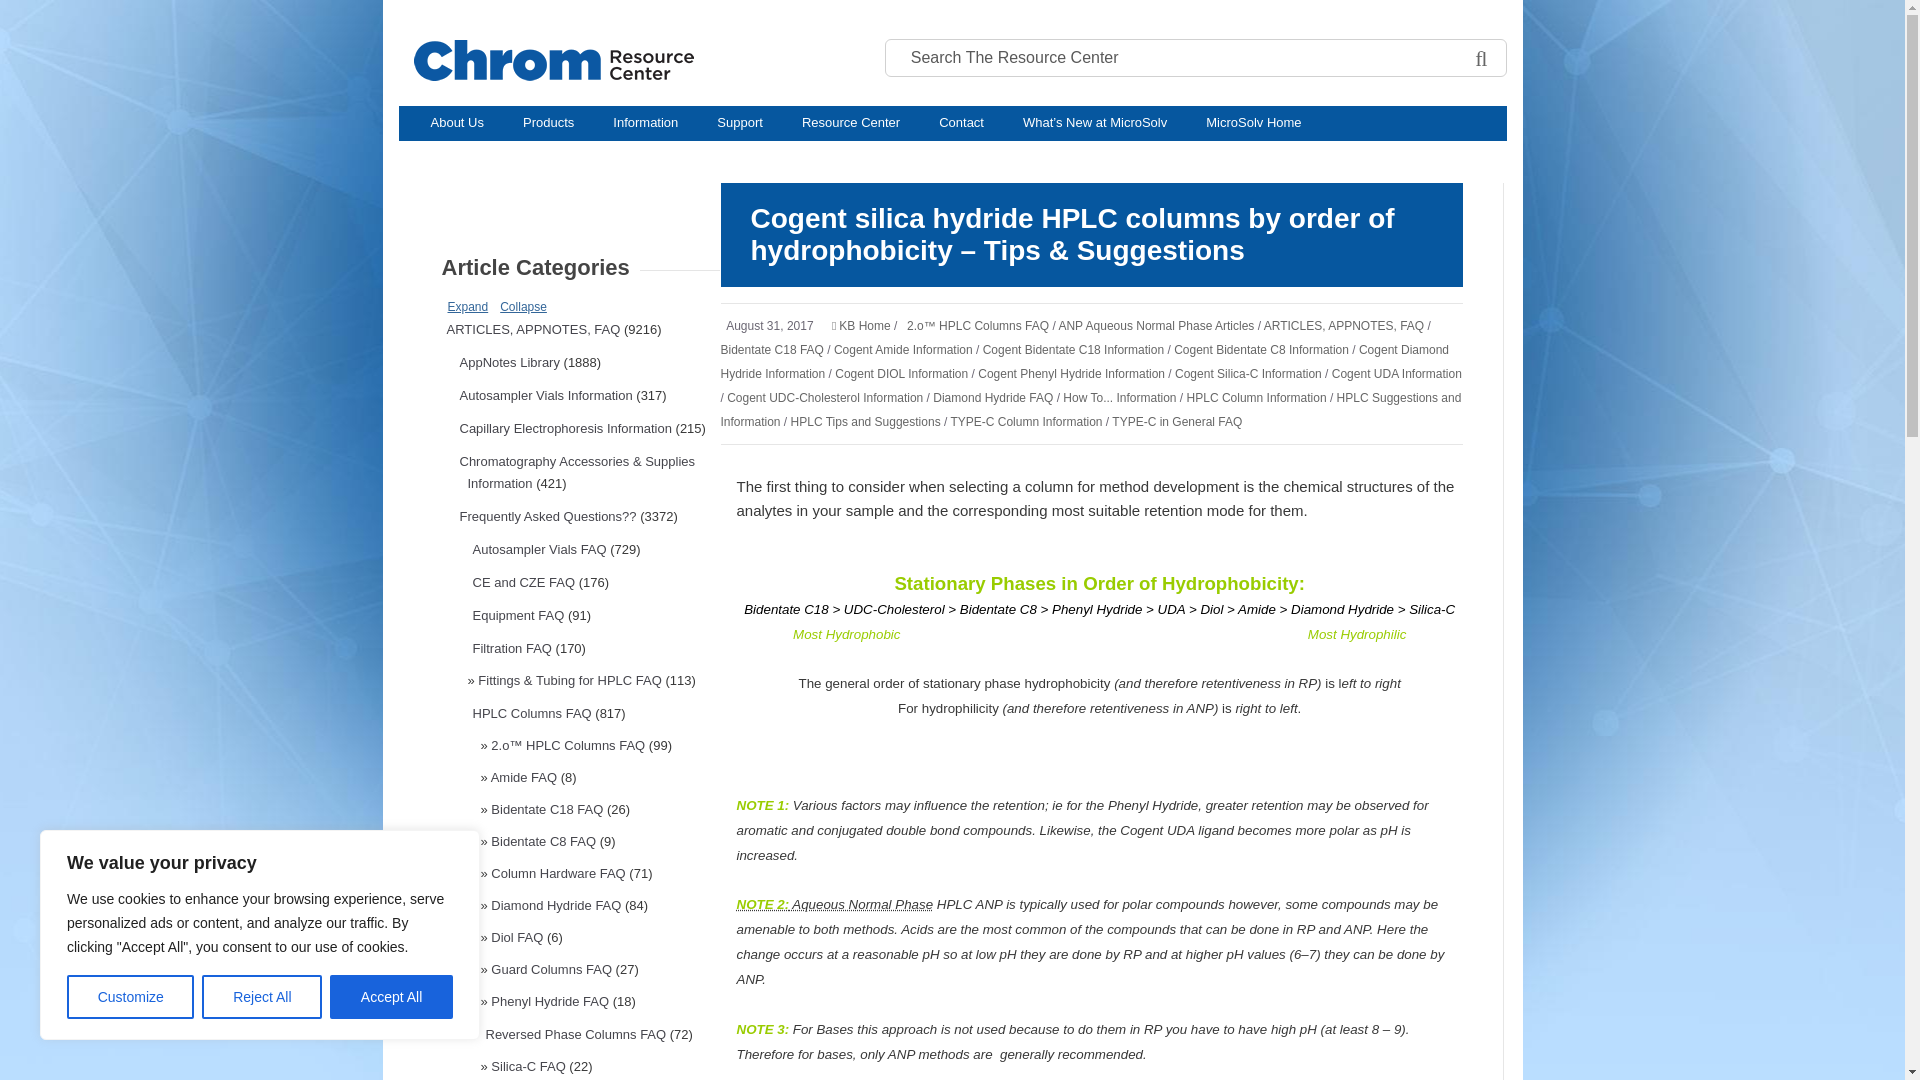 This screenshot has height=1080, width=1920. What do you see at coordinates (532, 328) in the screenshot?
I see `View all posts filed under ARTICLES, APPNOTES, FAQ` at bounding box center [532, 328].